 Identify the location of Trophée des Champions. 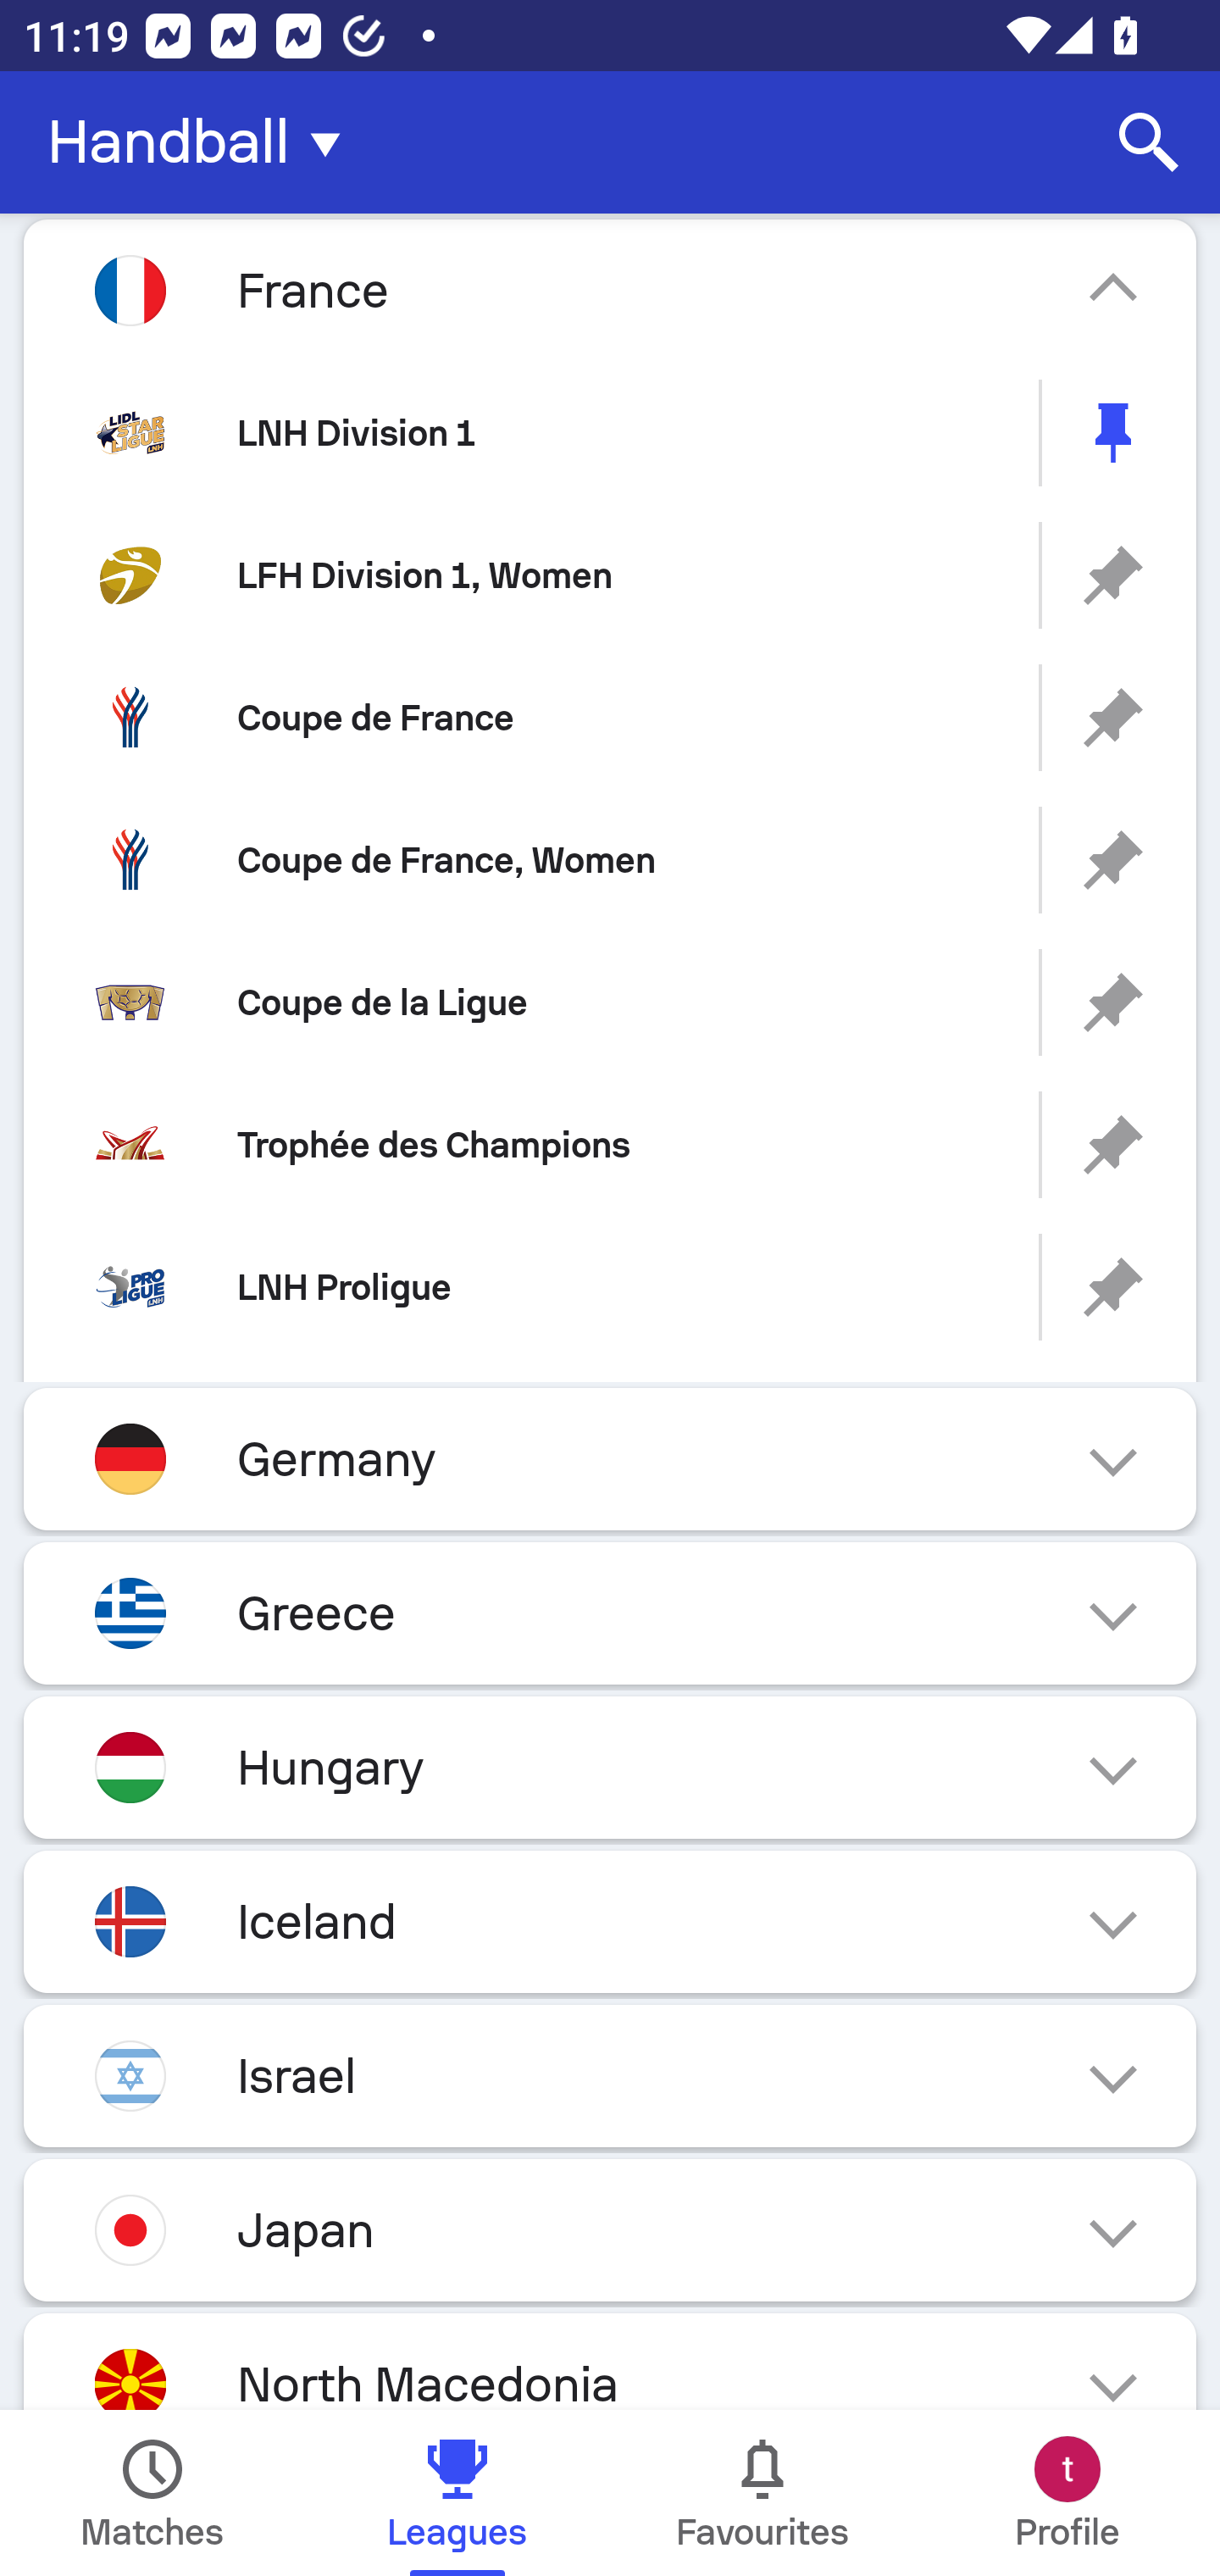
(610, 1144).